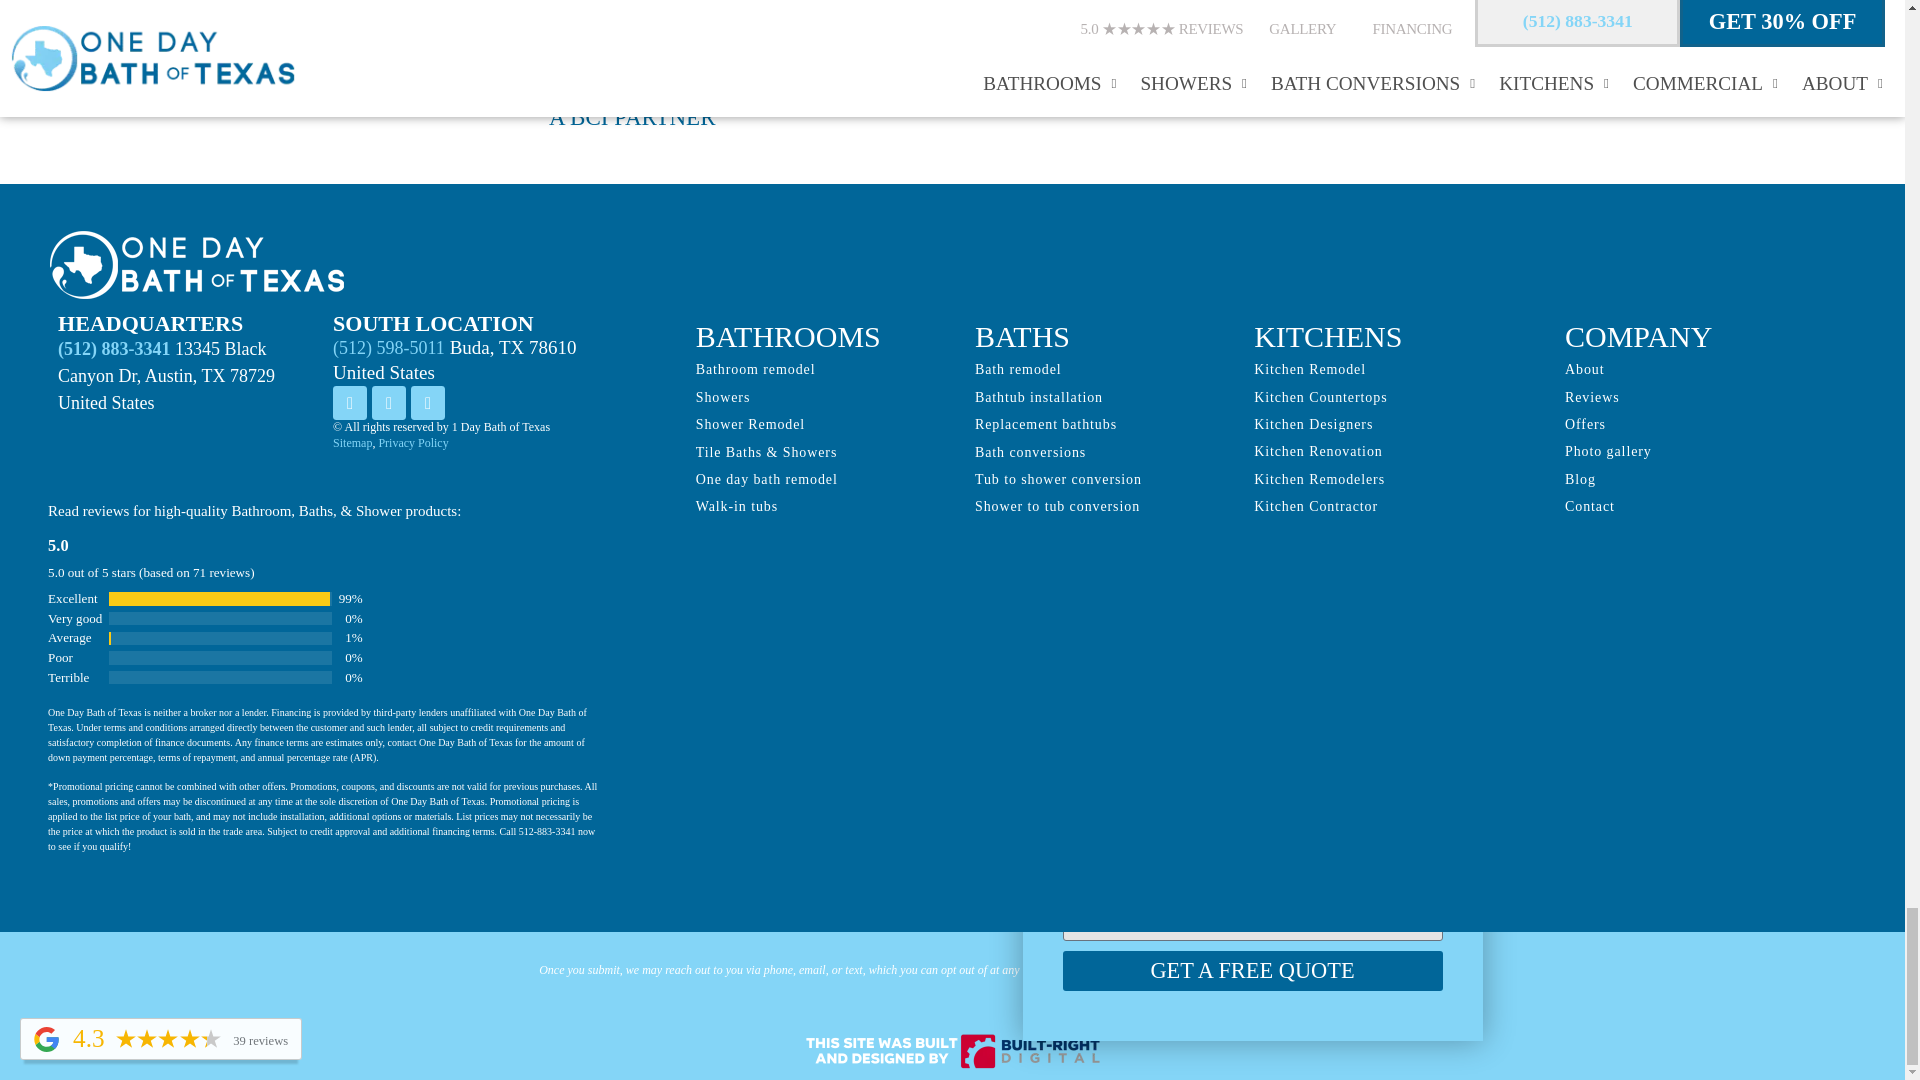 The height and width of the screenshot is (1080, 1920). Describe the element at coordinates (1564, 48) in the screenshot. I see `Remodelingloans.com-Badge-Seal.png` at that location.